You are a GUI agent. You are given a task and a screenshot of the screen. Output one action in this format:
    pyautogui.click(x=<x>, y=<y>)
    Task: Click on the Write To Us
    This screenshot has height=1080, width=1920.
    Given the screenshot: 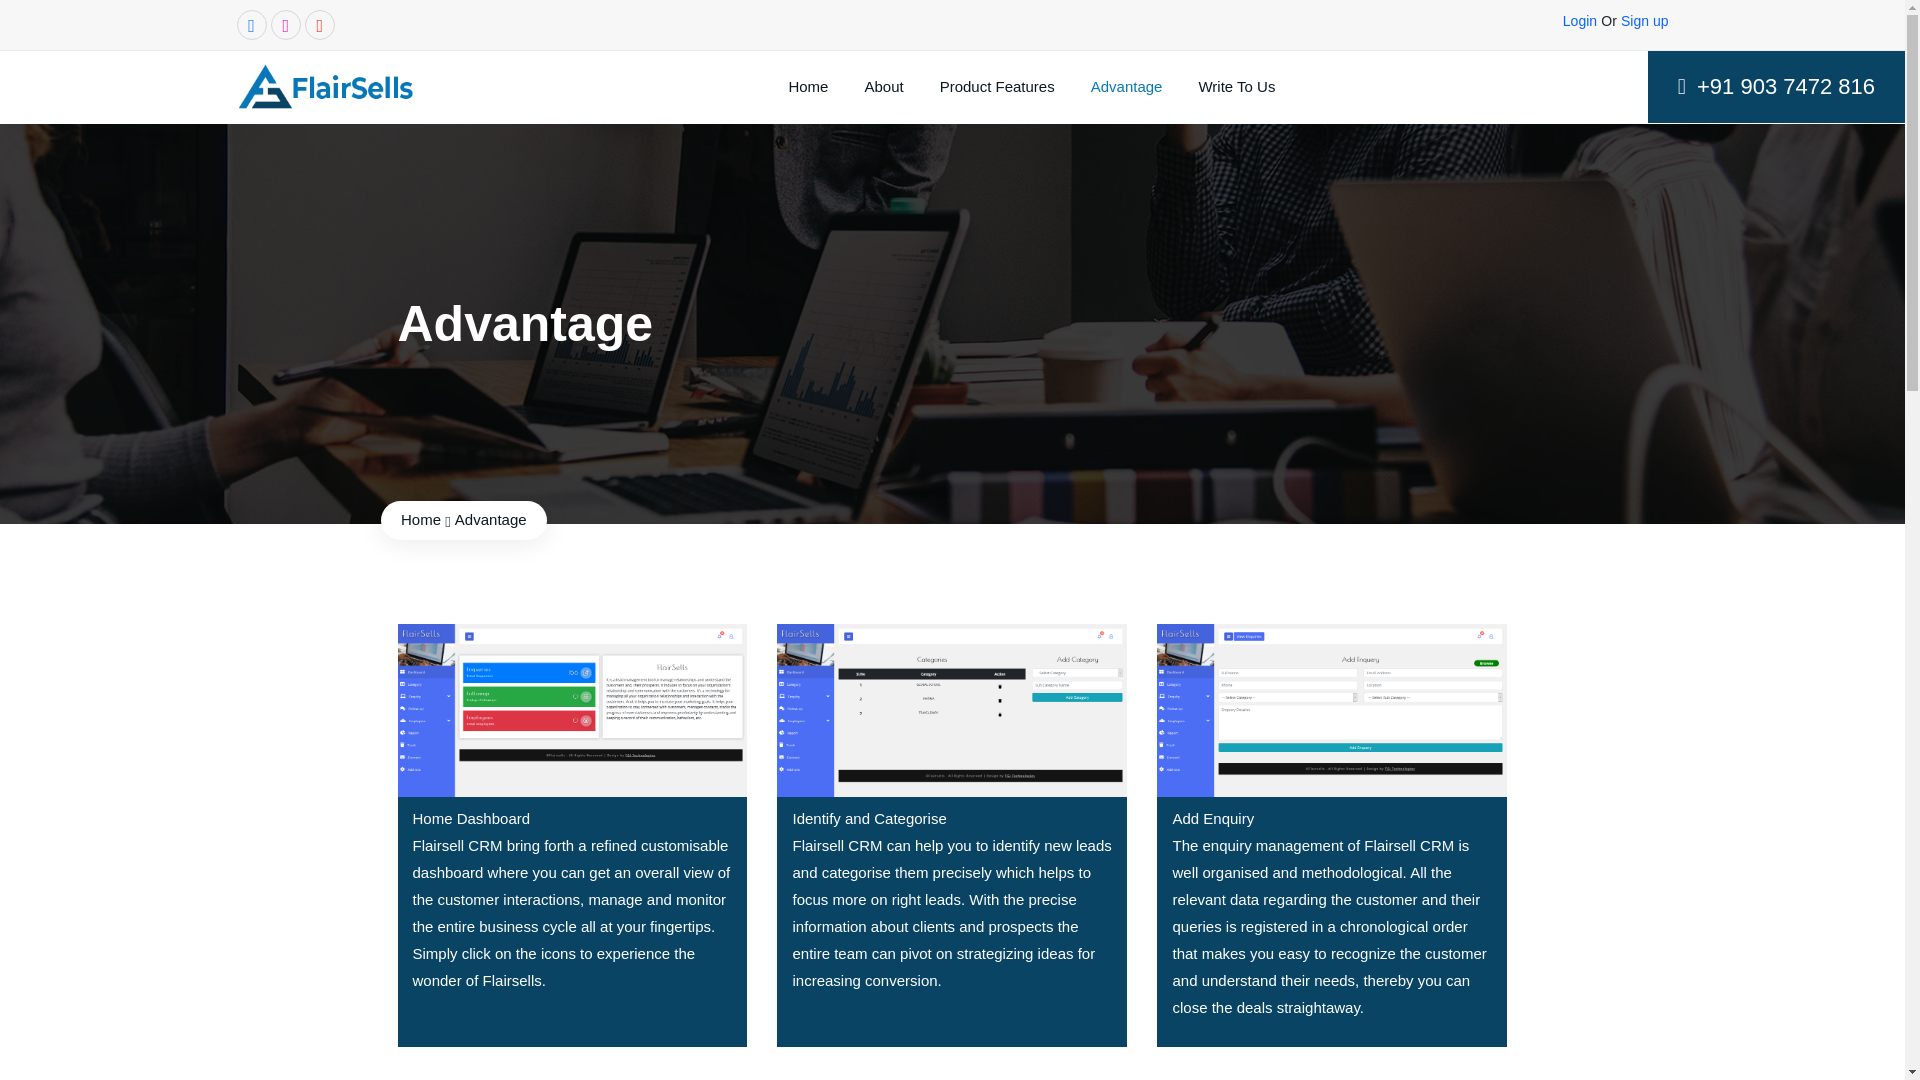 What is the action you would take?
    pyautogui.click(x=1236, y=87)
    